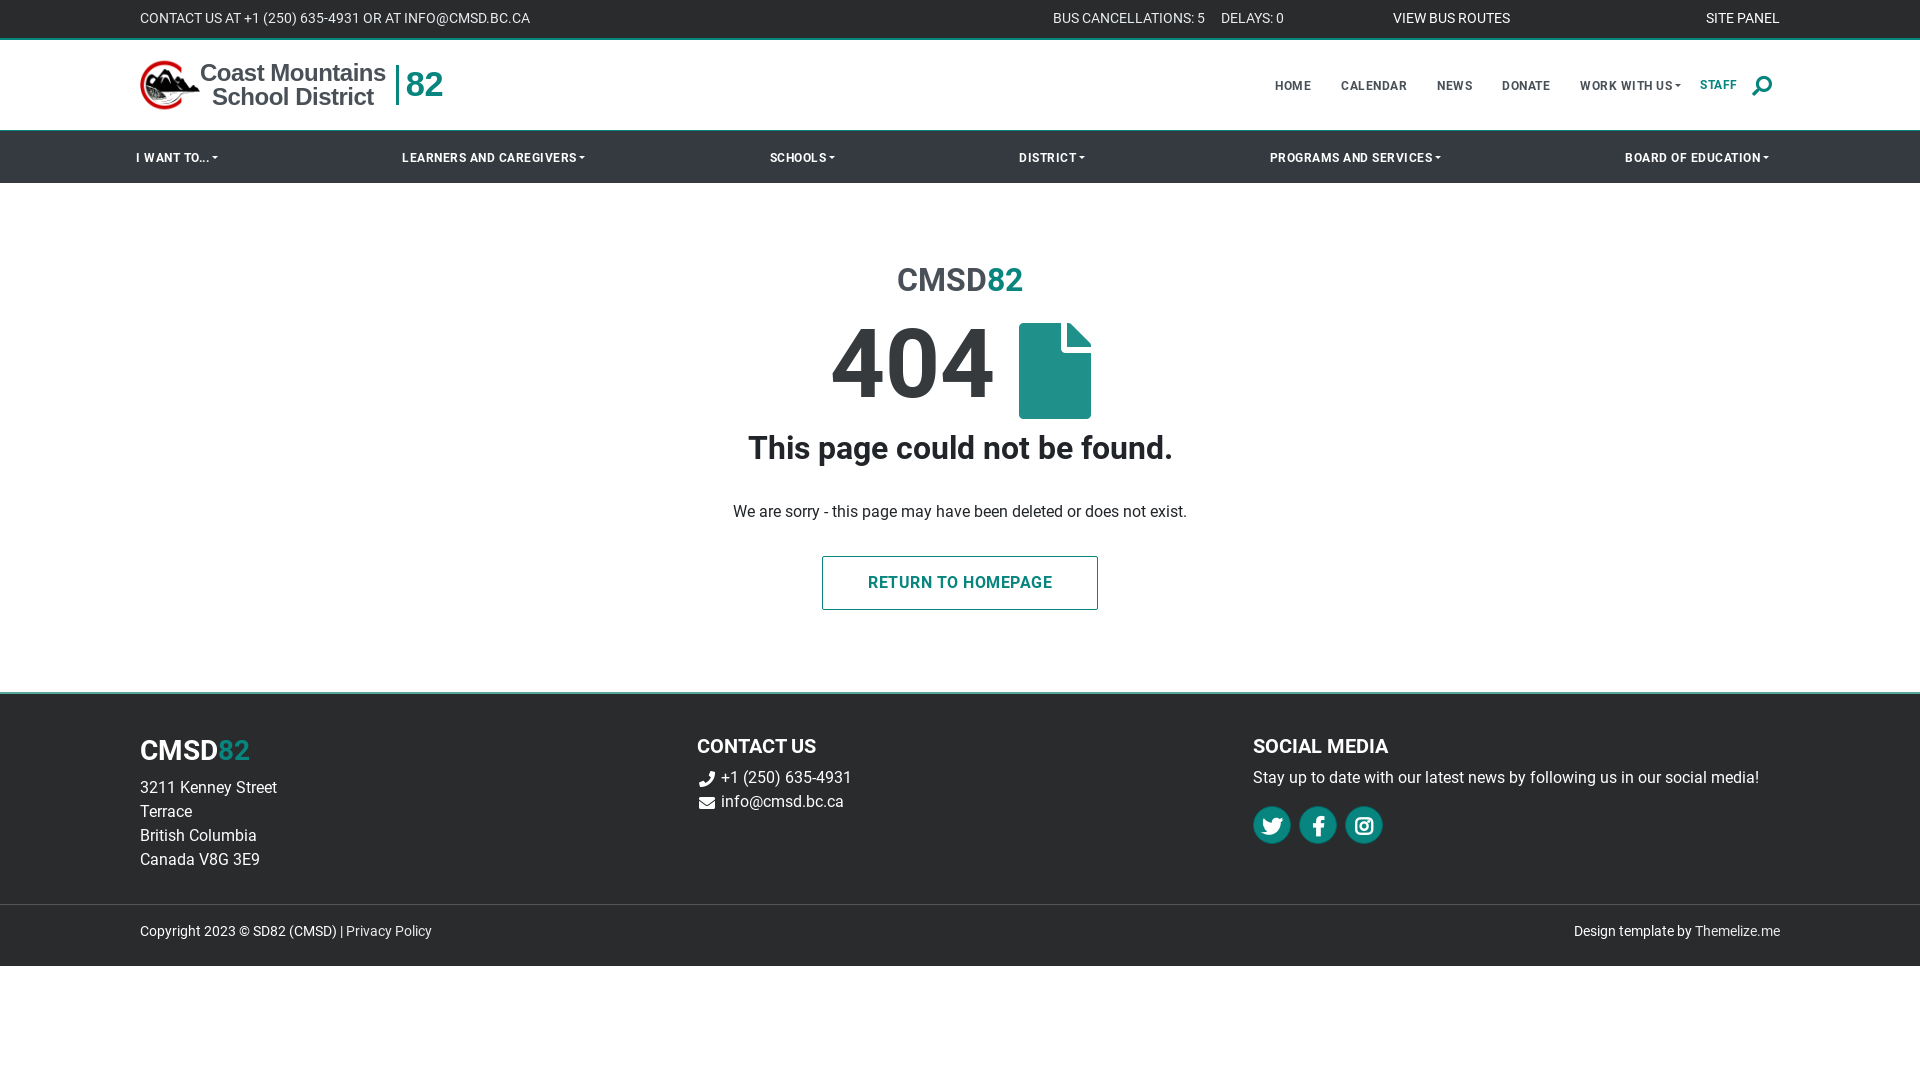 This screenshot has height=1080, width=1920. What do you see at coordinates (1364, 825) in the screenshot?
I see `FA INSTAGRAM` at bounding box center [1364, 825].